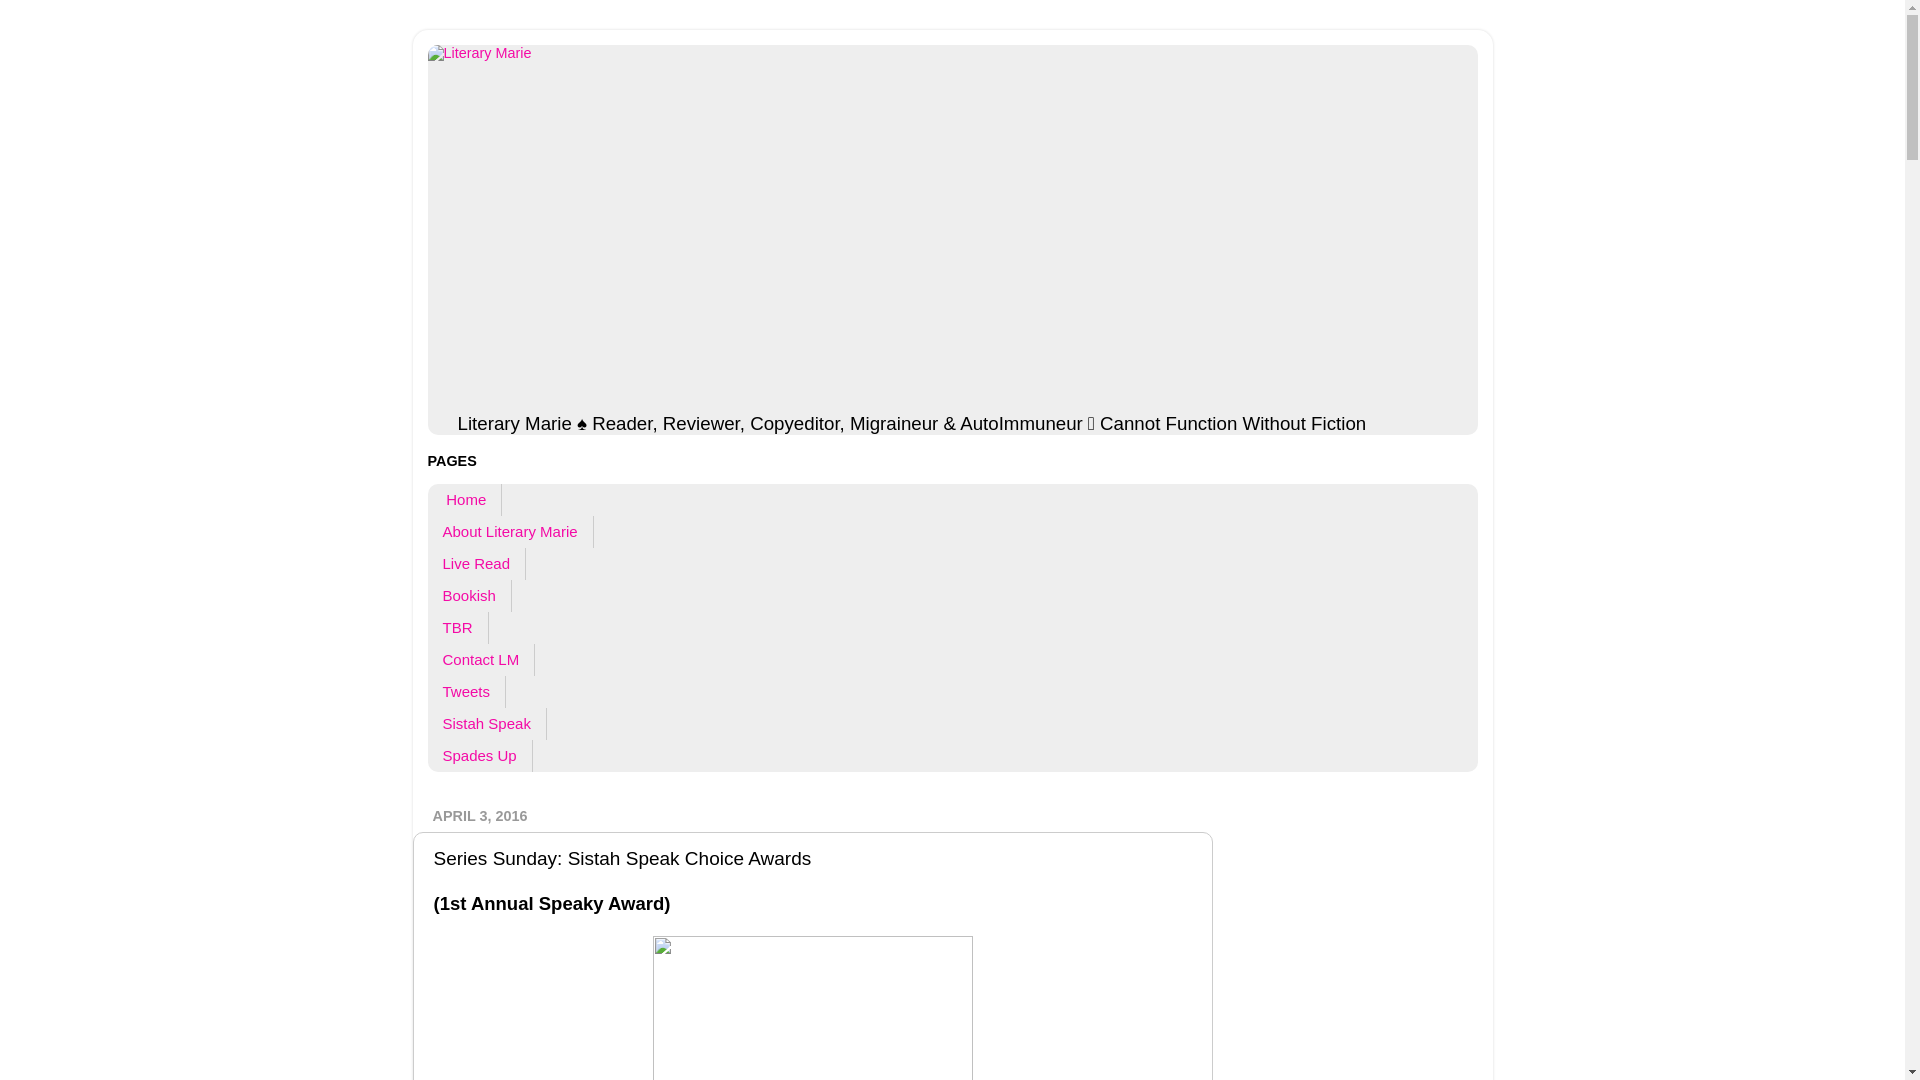 The image size is (1920, 1080). What do you see at coordinates (480, 756) in the screenshot?
I see `Spades Up` at bounding box center [480, 756].